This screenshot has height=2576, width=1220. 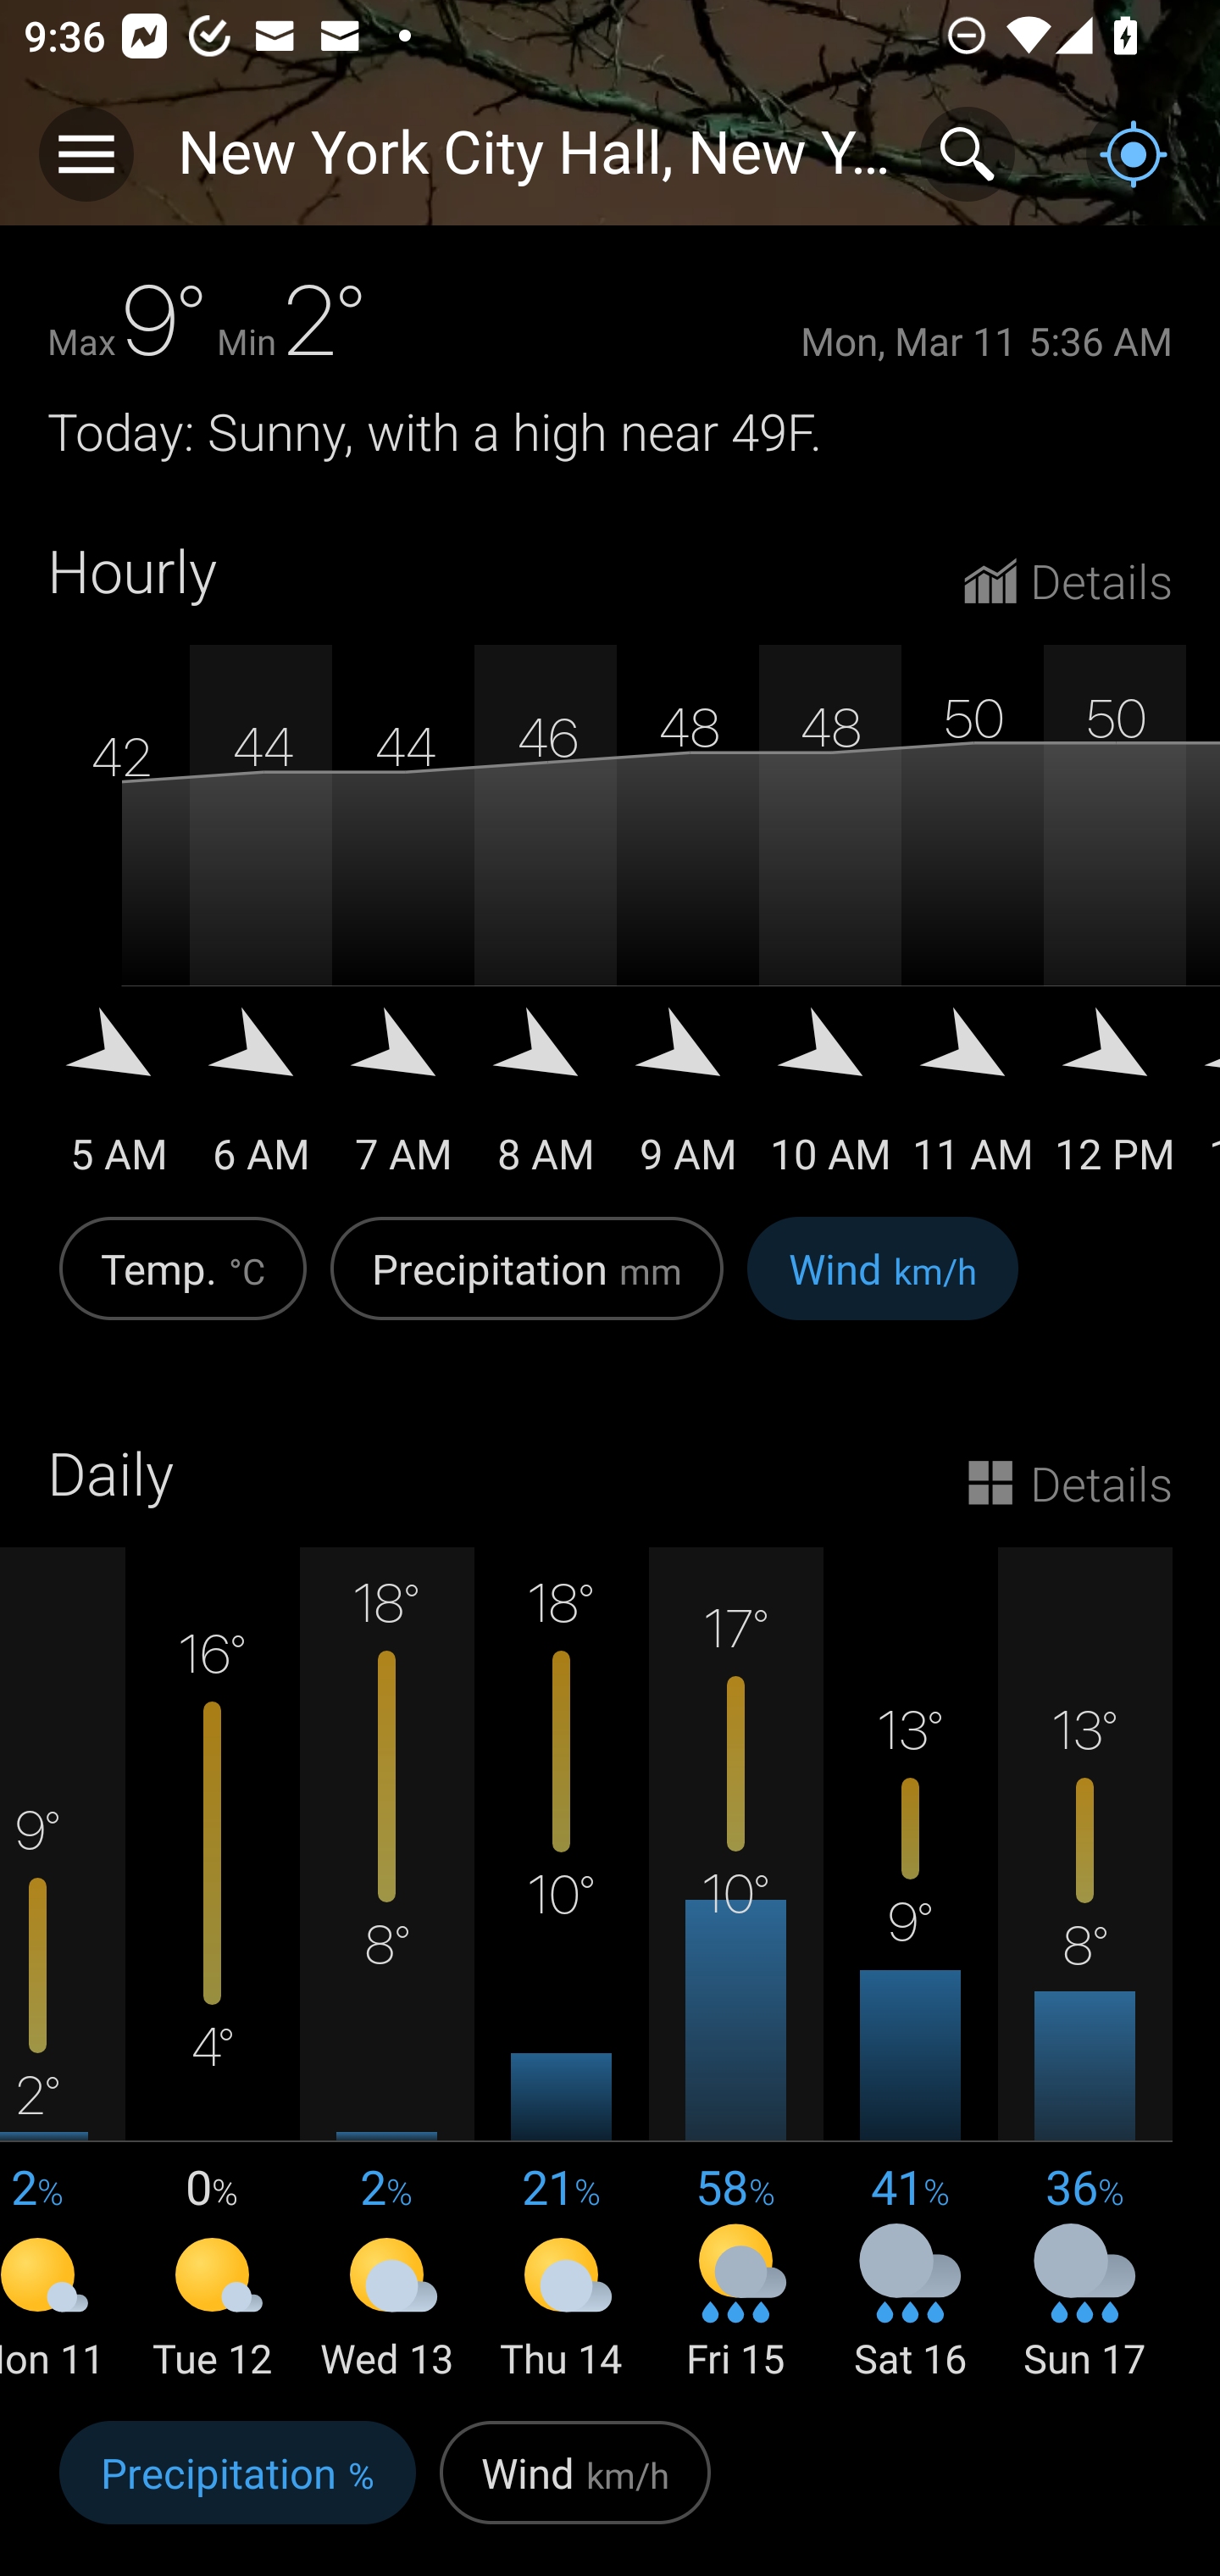 I want to click on 13° 8° 36 % Sun 17, so click(x=1084, y=1967).